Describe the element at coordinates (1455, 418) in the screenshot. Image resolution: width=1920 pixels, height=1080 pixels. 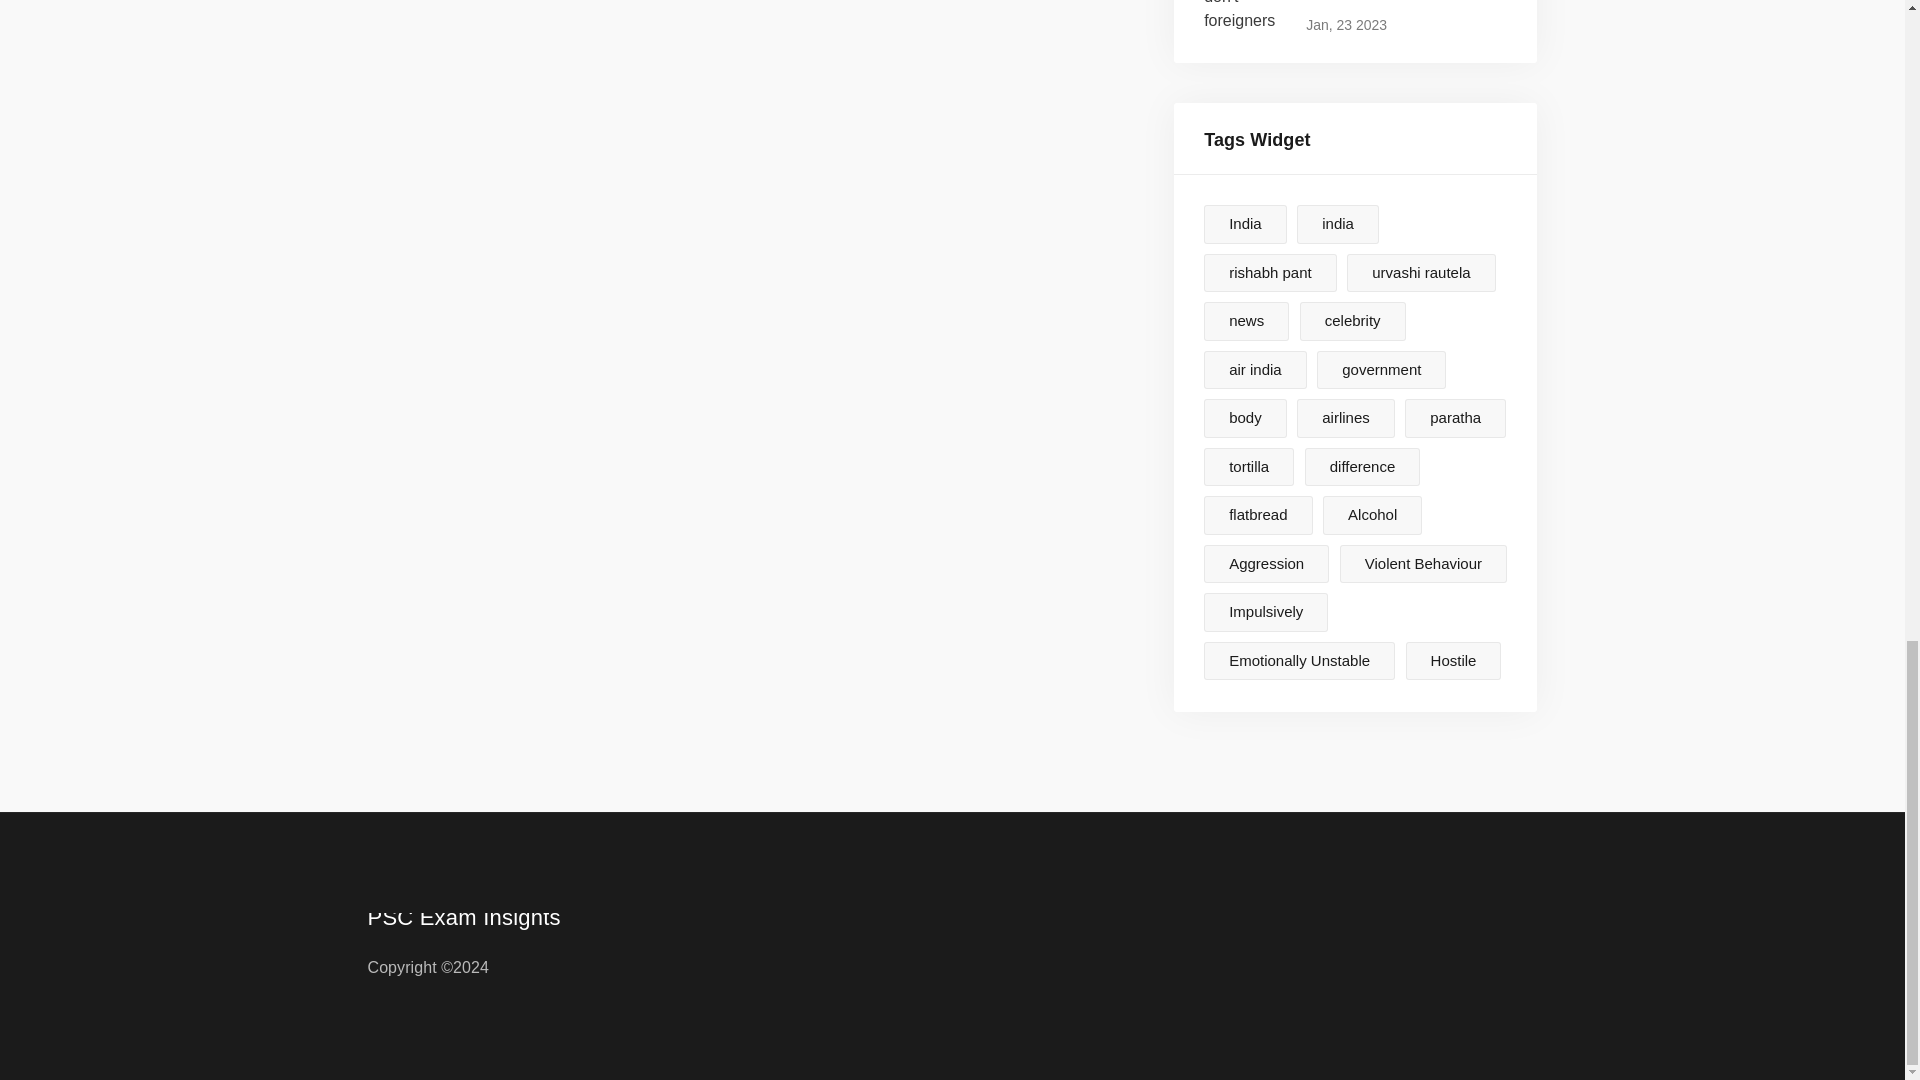
I see `flatbread` at that location.